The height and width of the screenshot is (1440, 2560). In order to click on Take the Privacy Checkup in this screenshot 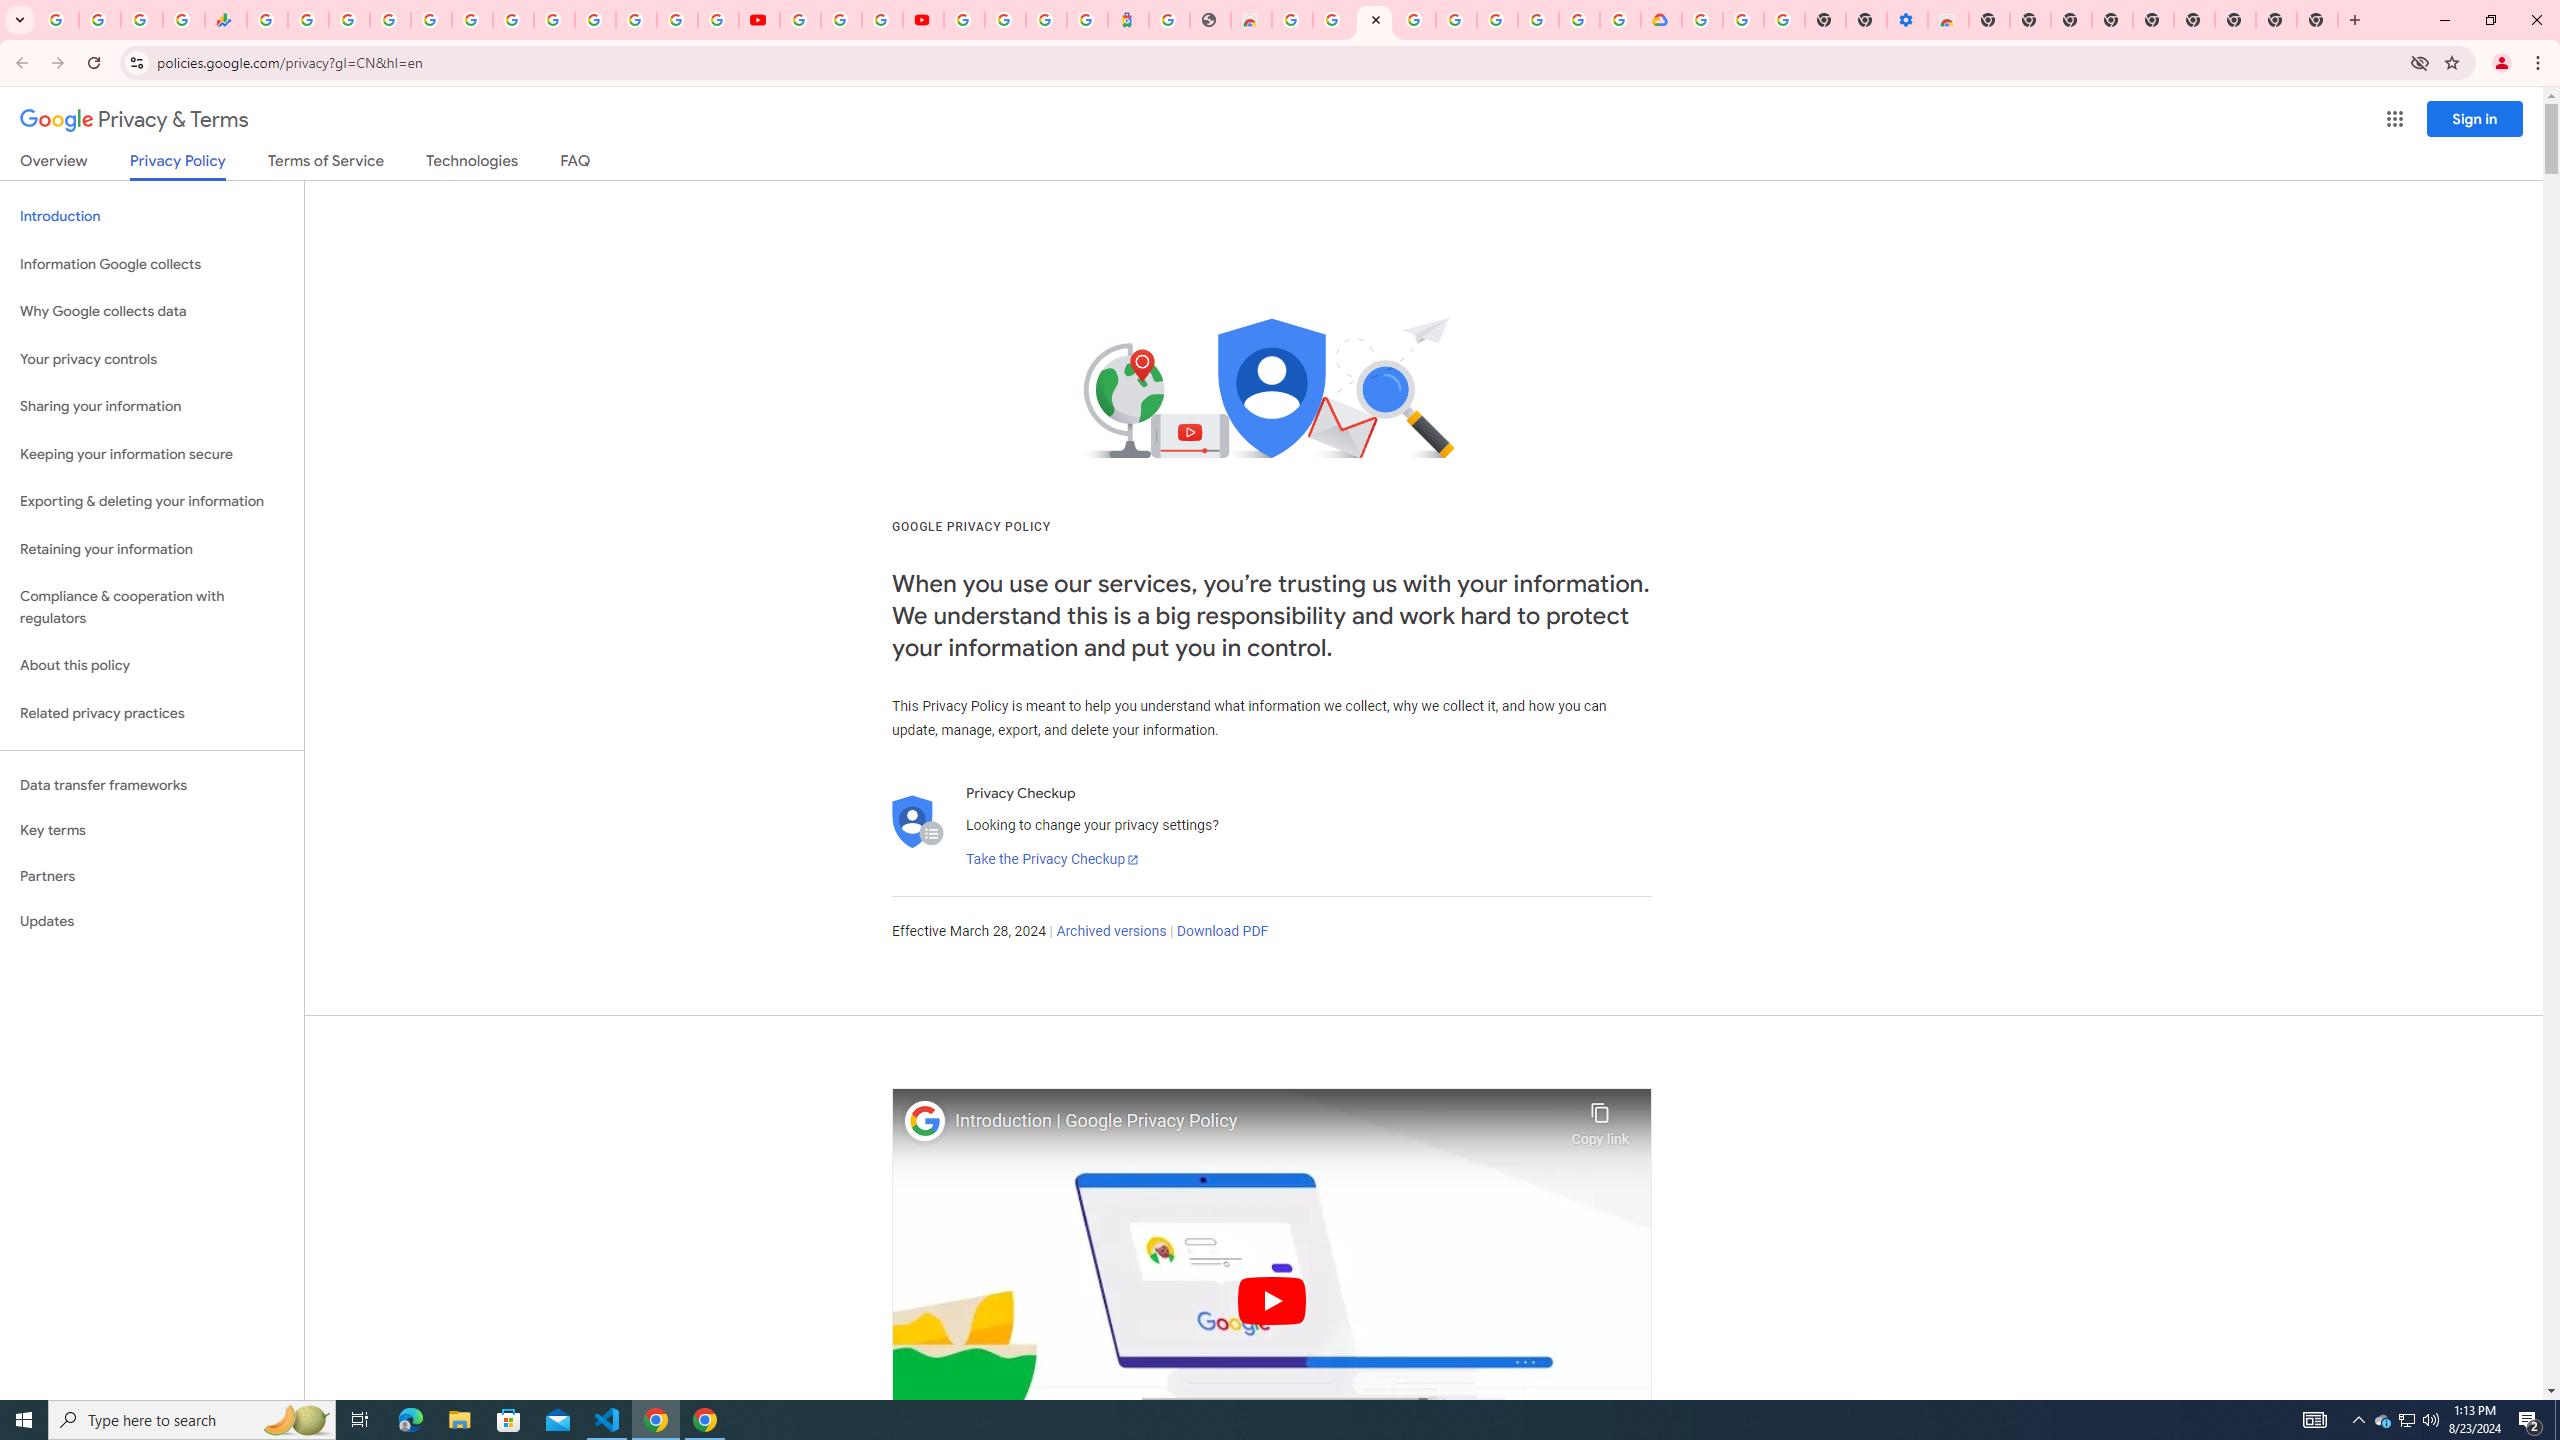, I will do `click(1052, 860)`.